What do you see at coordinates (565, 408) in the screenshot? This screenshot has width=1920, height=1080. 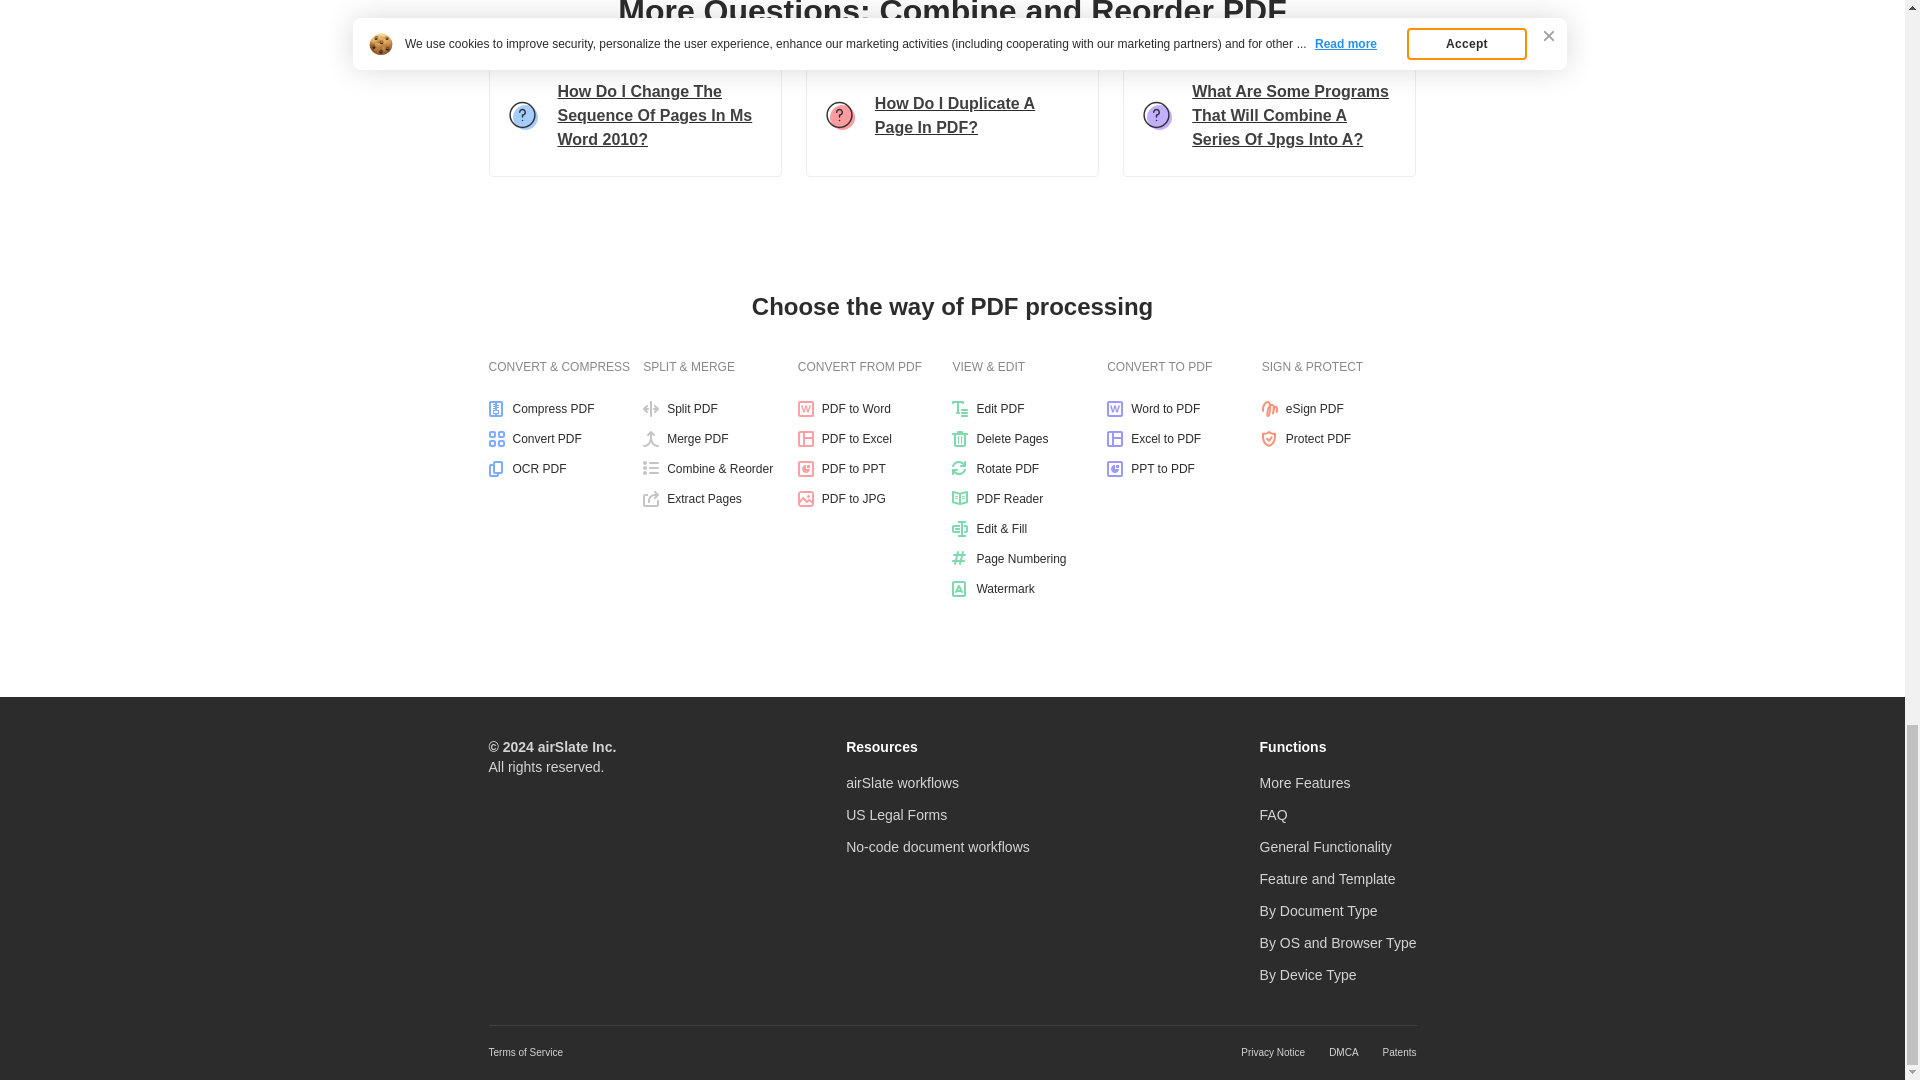 I see `Compress PDF` at bounding box center [565, 408].